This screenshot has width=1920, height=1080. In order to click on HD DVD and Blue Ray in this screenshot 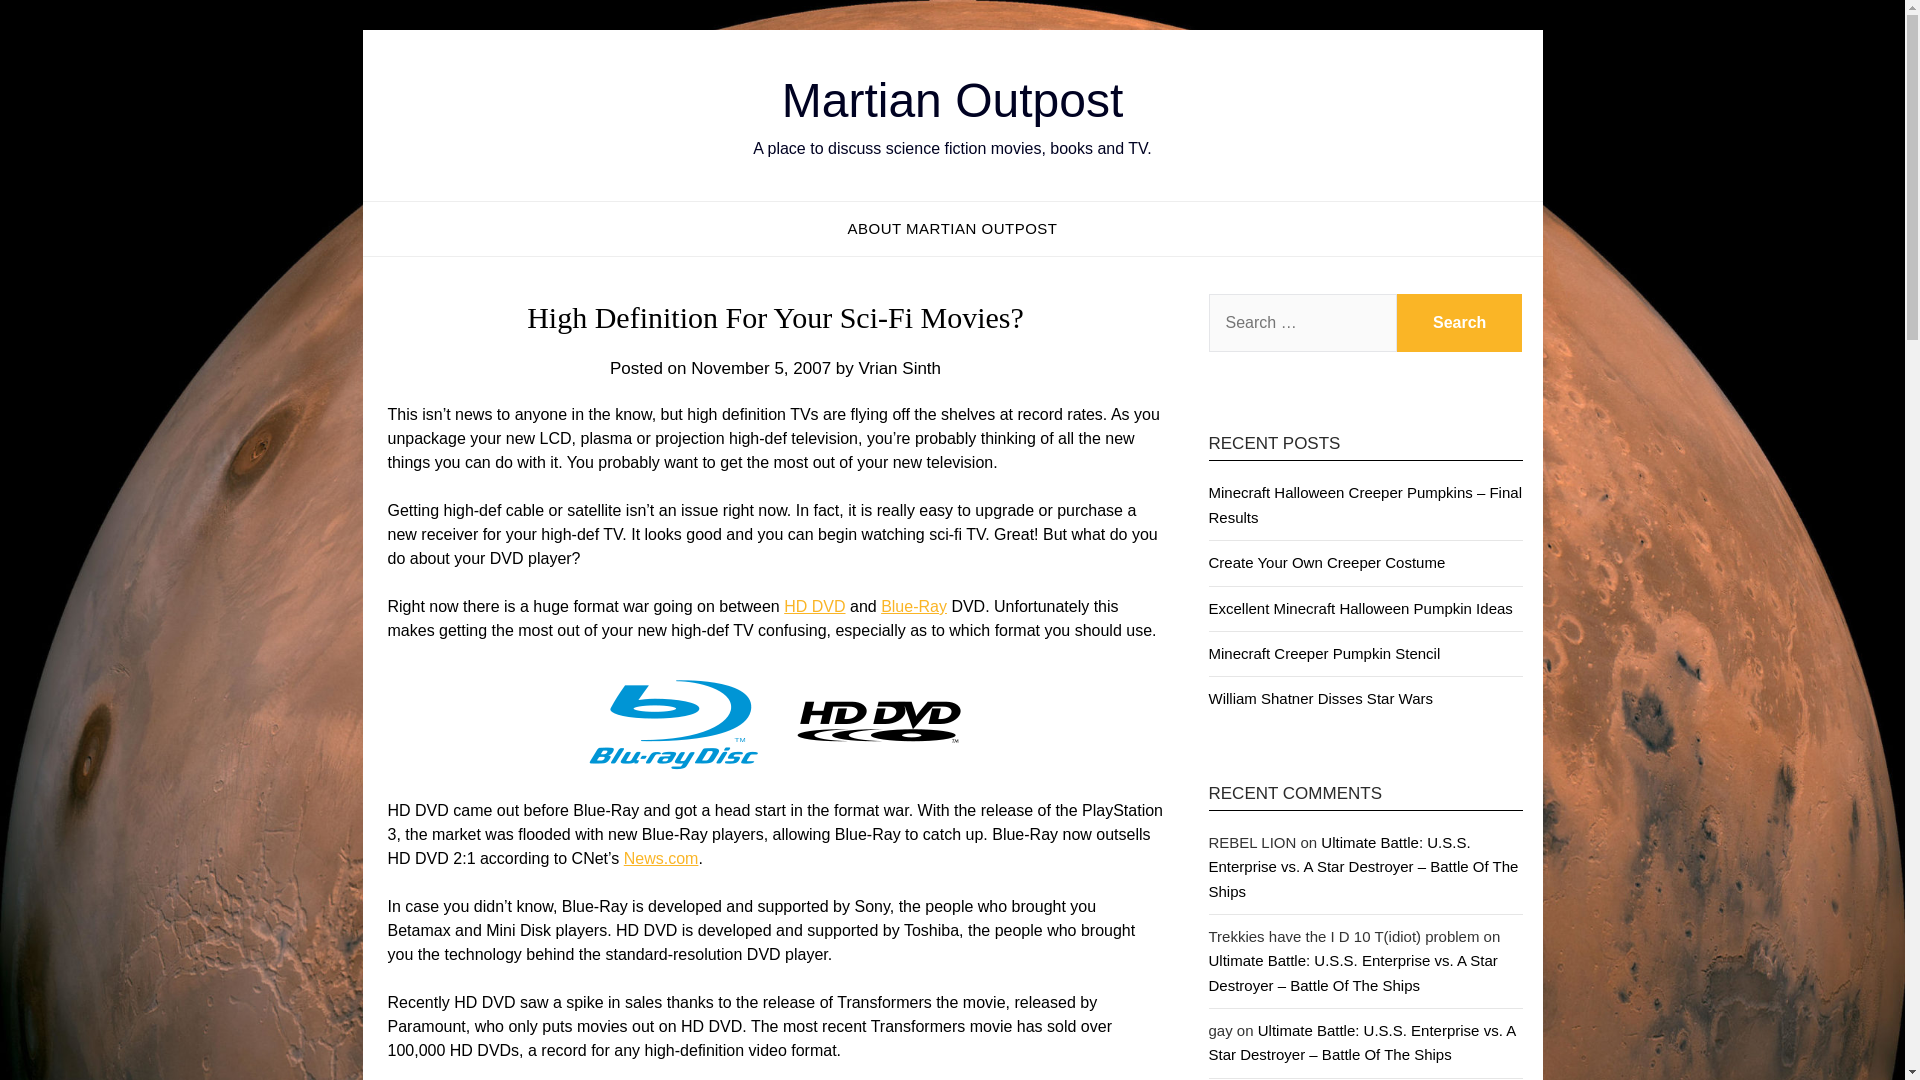, I will do `click(661, 858)`.